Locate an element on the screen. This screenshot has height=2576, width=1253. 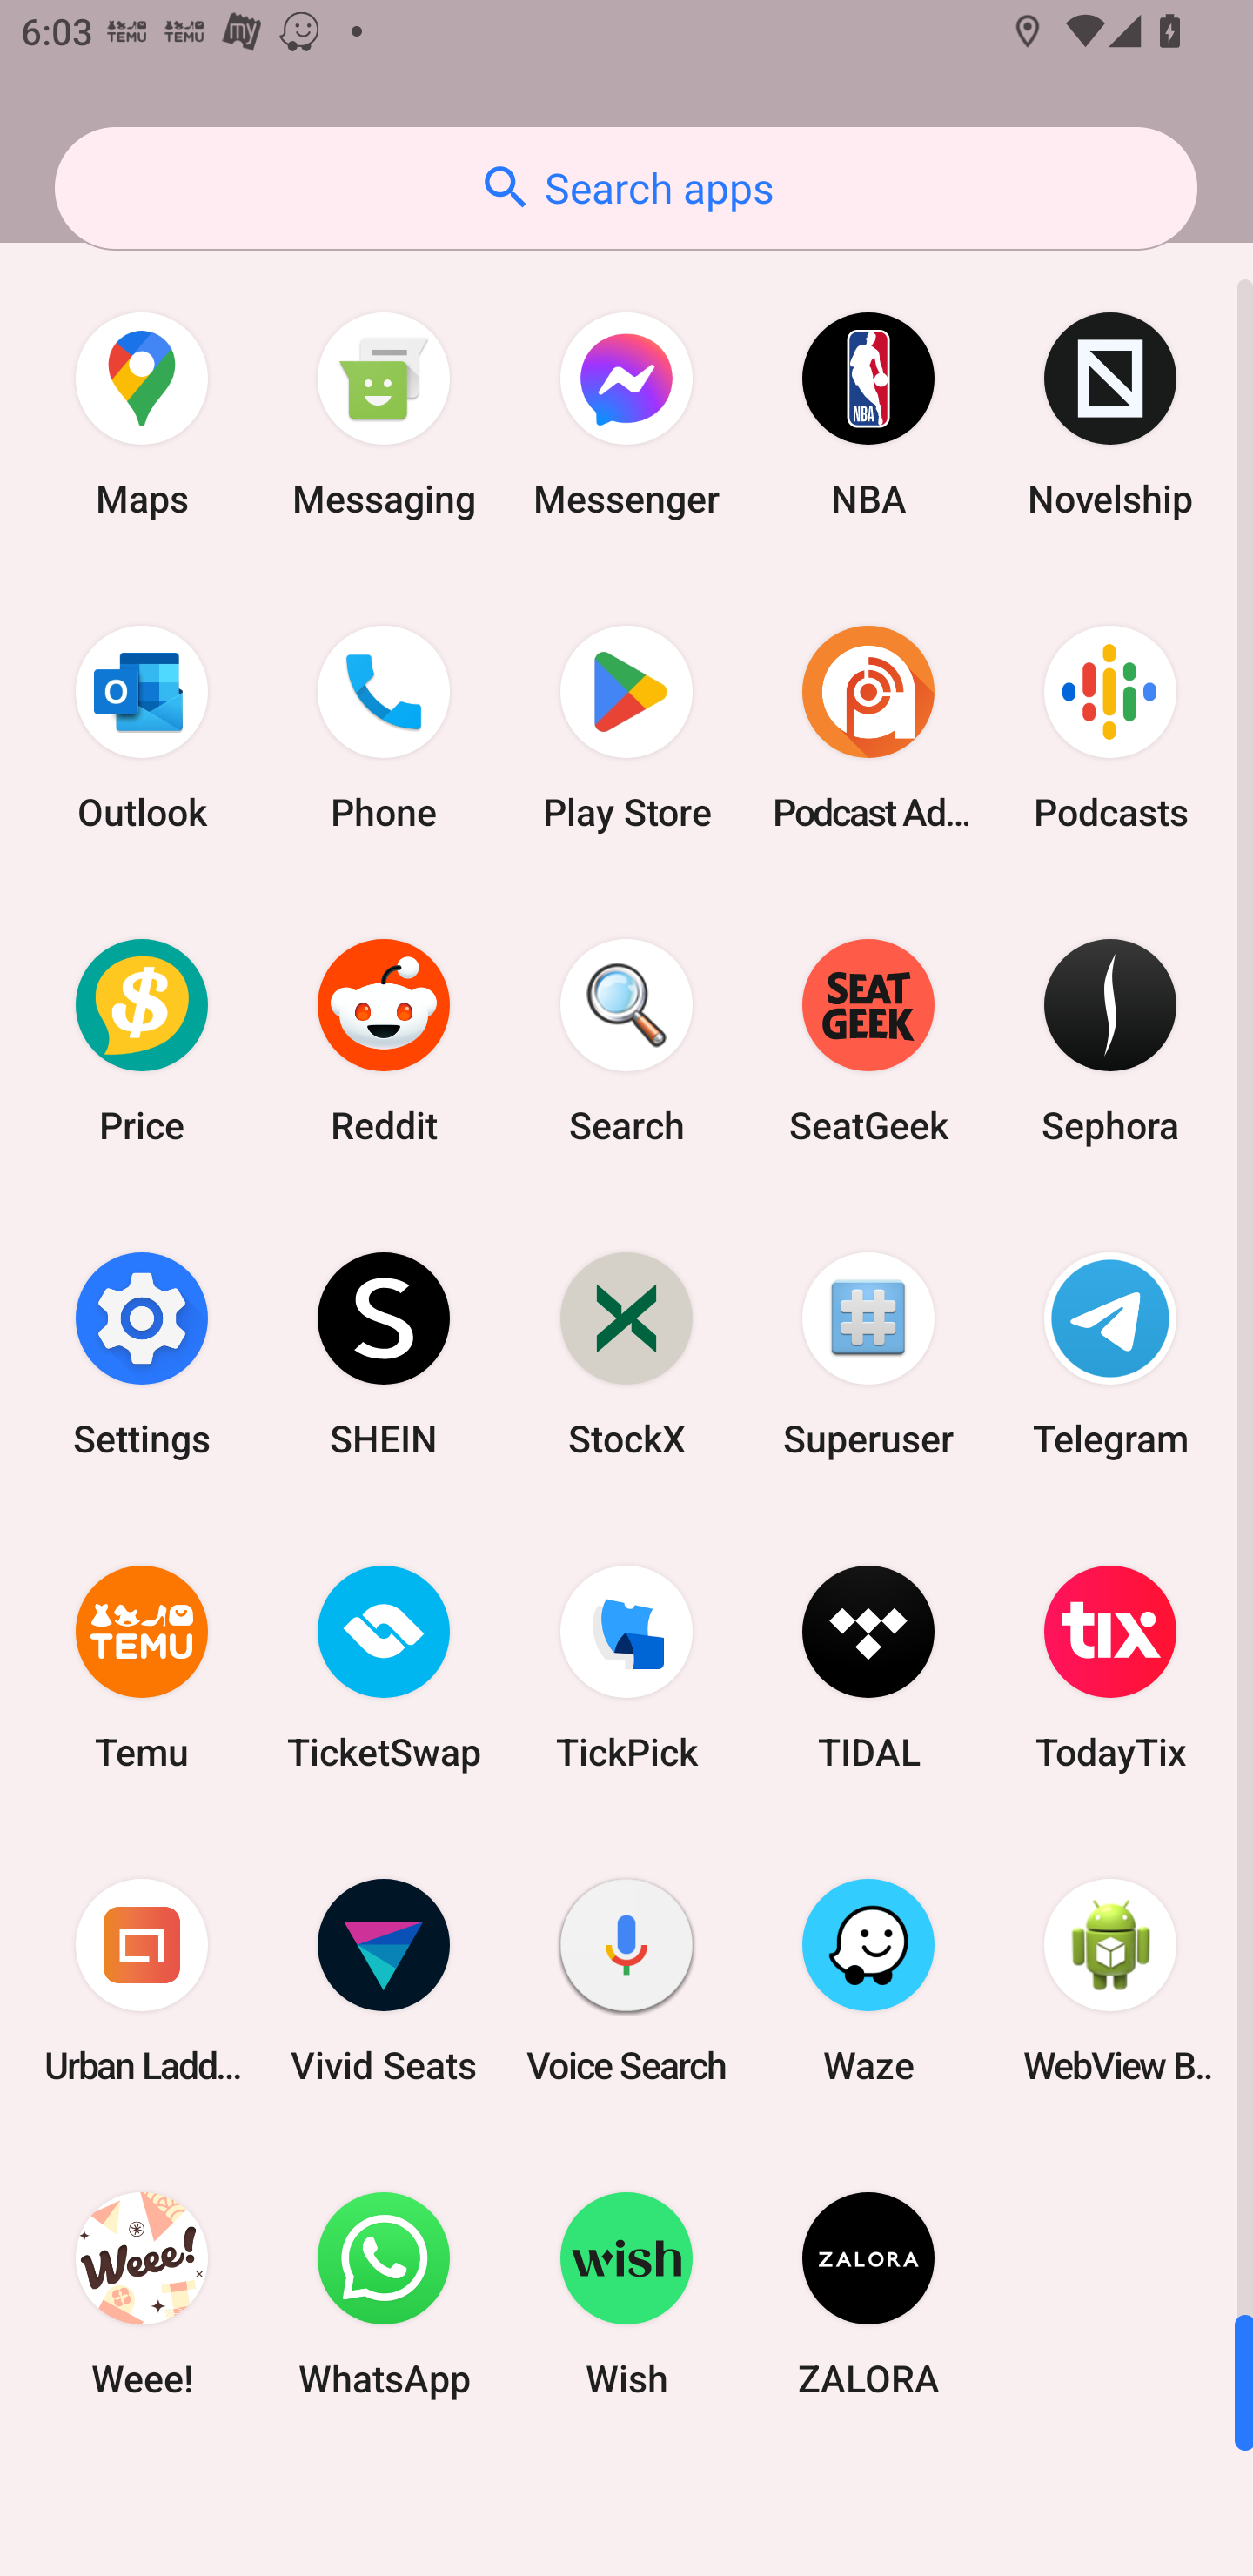
Settings is located at coordinates (142, 1353).